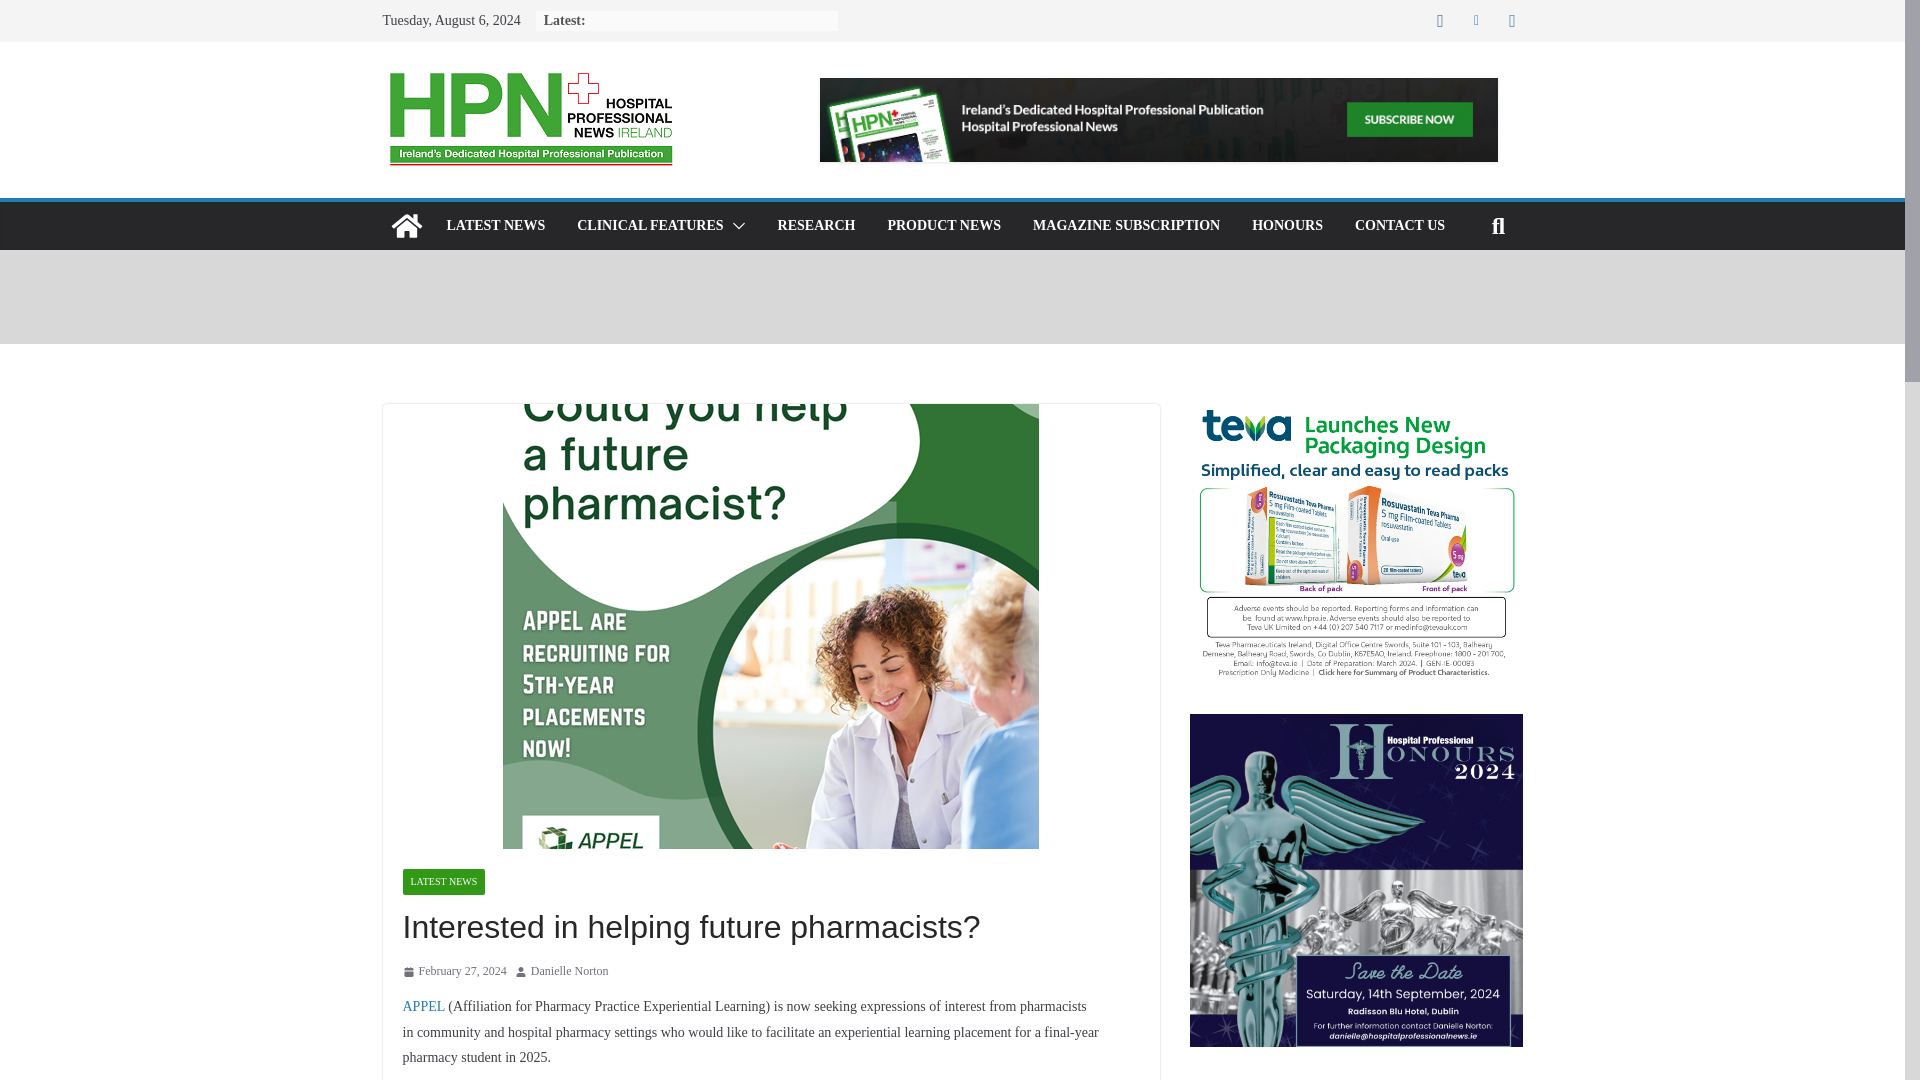 The height and width of the screenshot is (1080, 1920). Describe the element at coordinates (406, 225) in the screenshot. I see `Hospital Professional News` at that location.